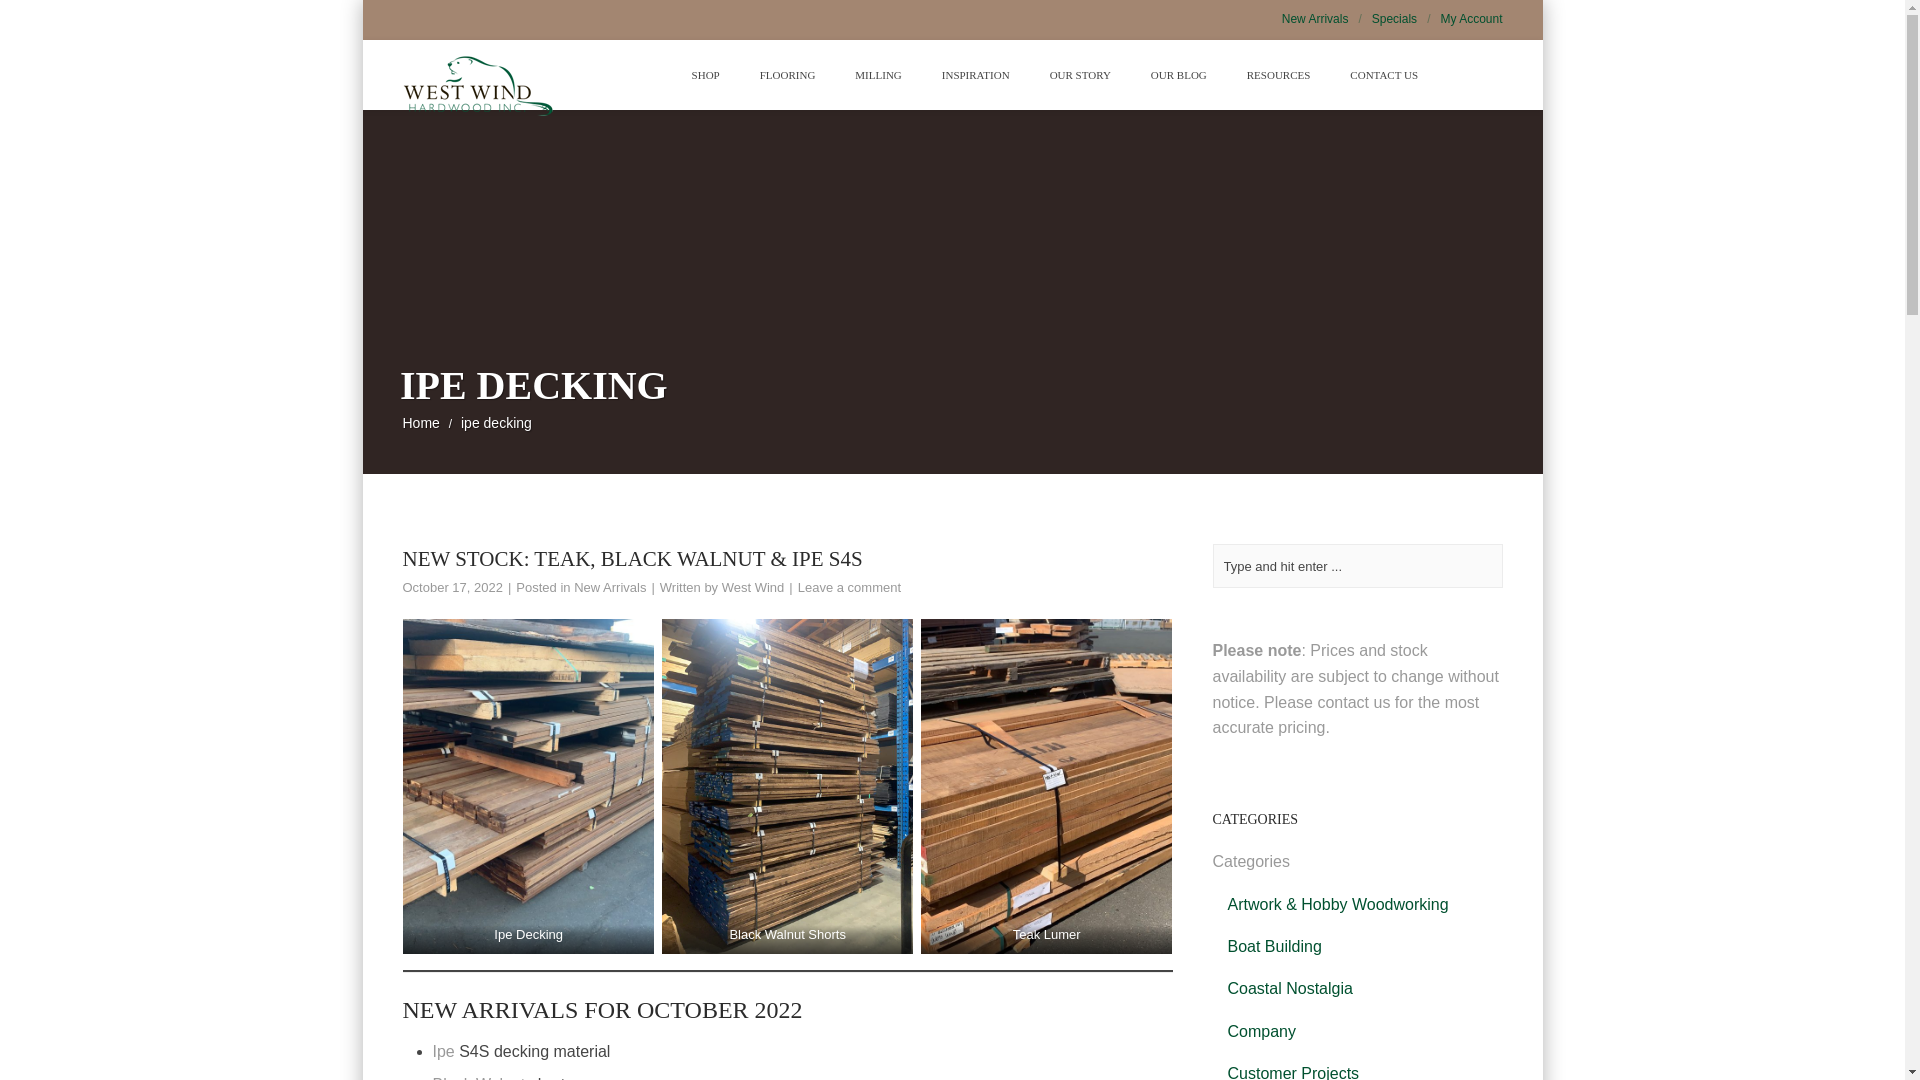  I want to click on View your shopping cart, so click(1458, 94).